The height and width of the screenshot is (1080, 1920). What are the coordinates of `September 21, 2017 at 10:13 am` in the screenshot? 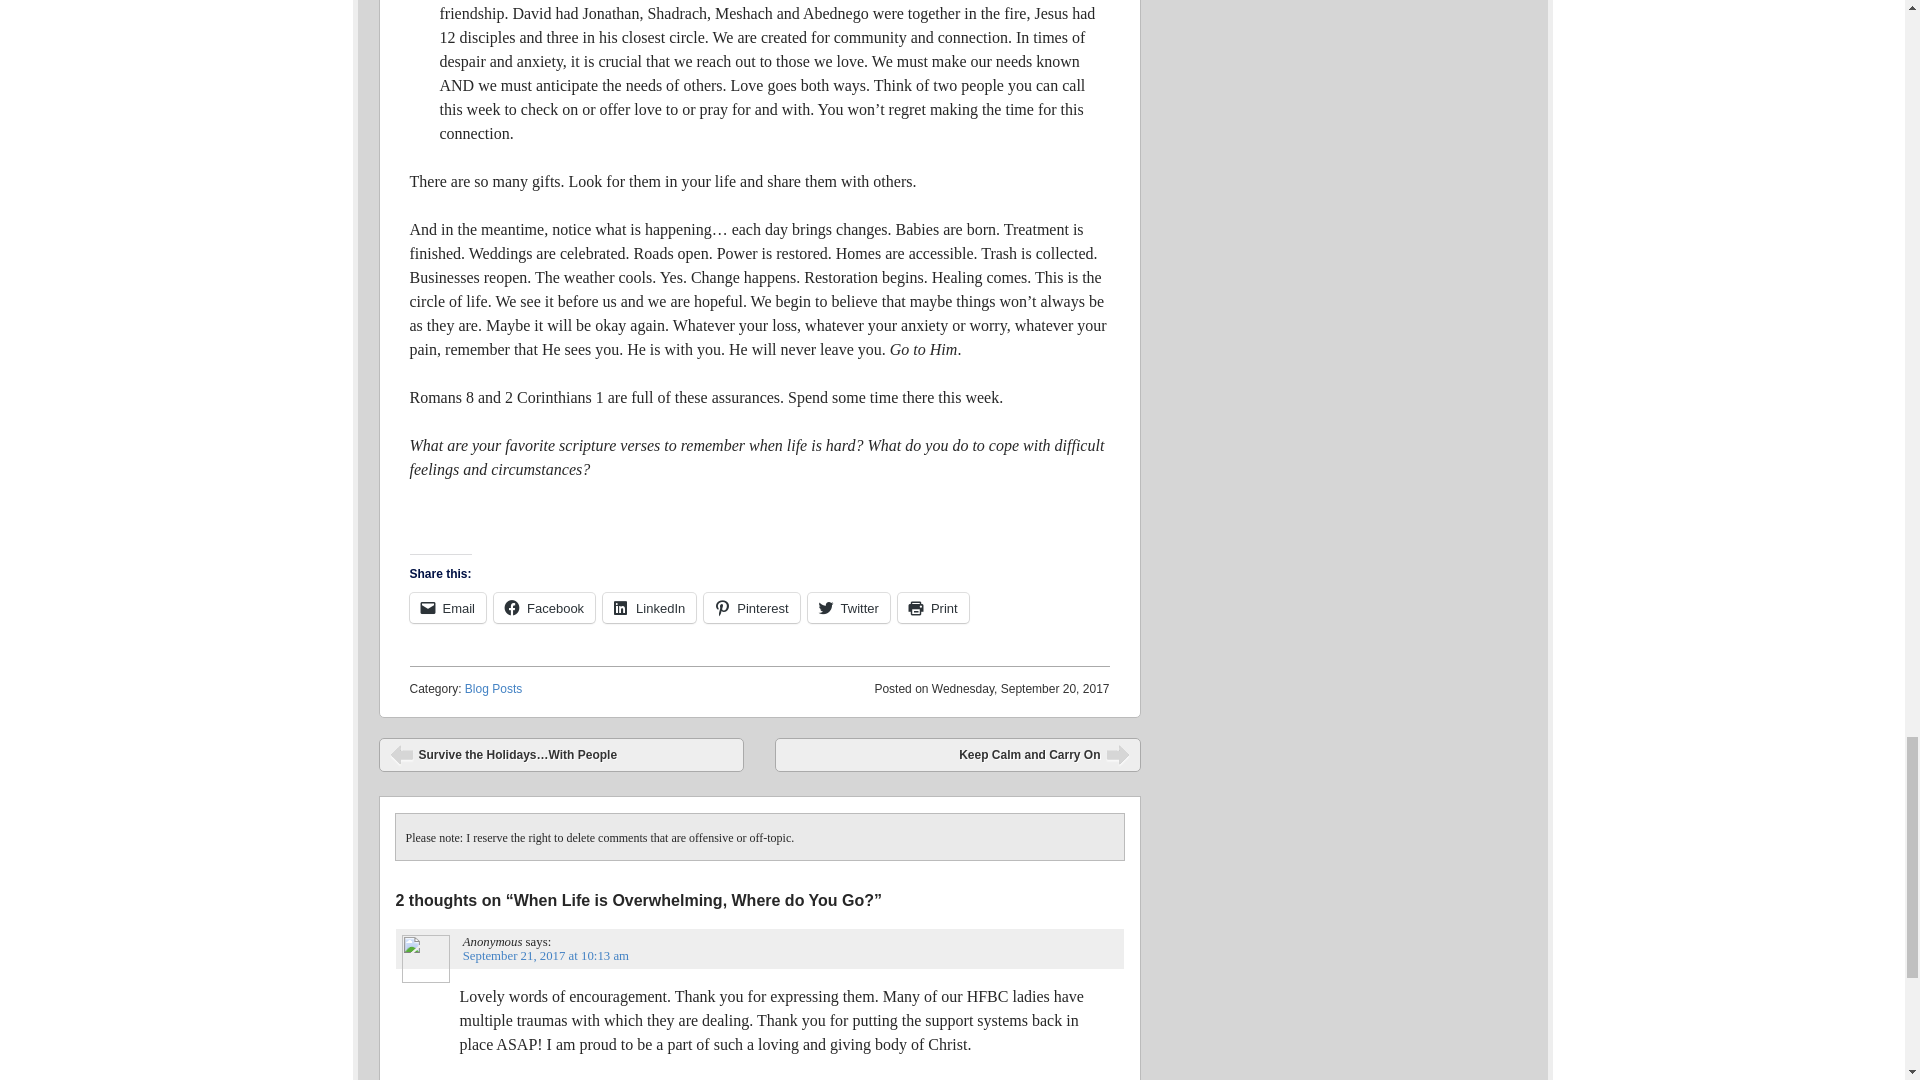 It's located at (546, 956).